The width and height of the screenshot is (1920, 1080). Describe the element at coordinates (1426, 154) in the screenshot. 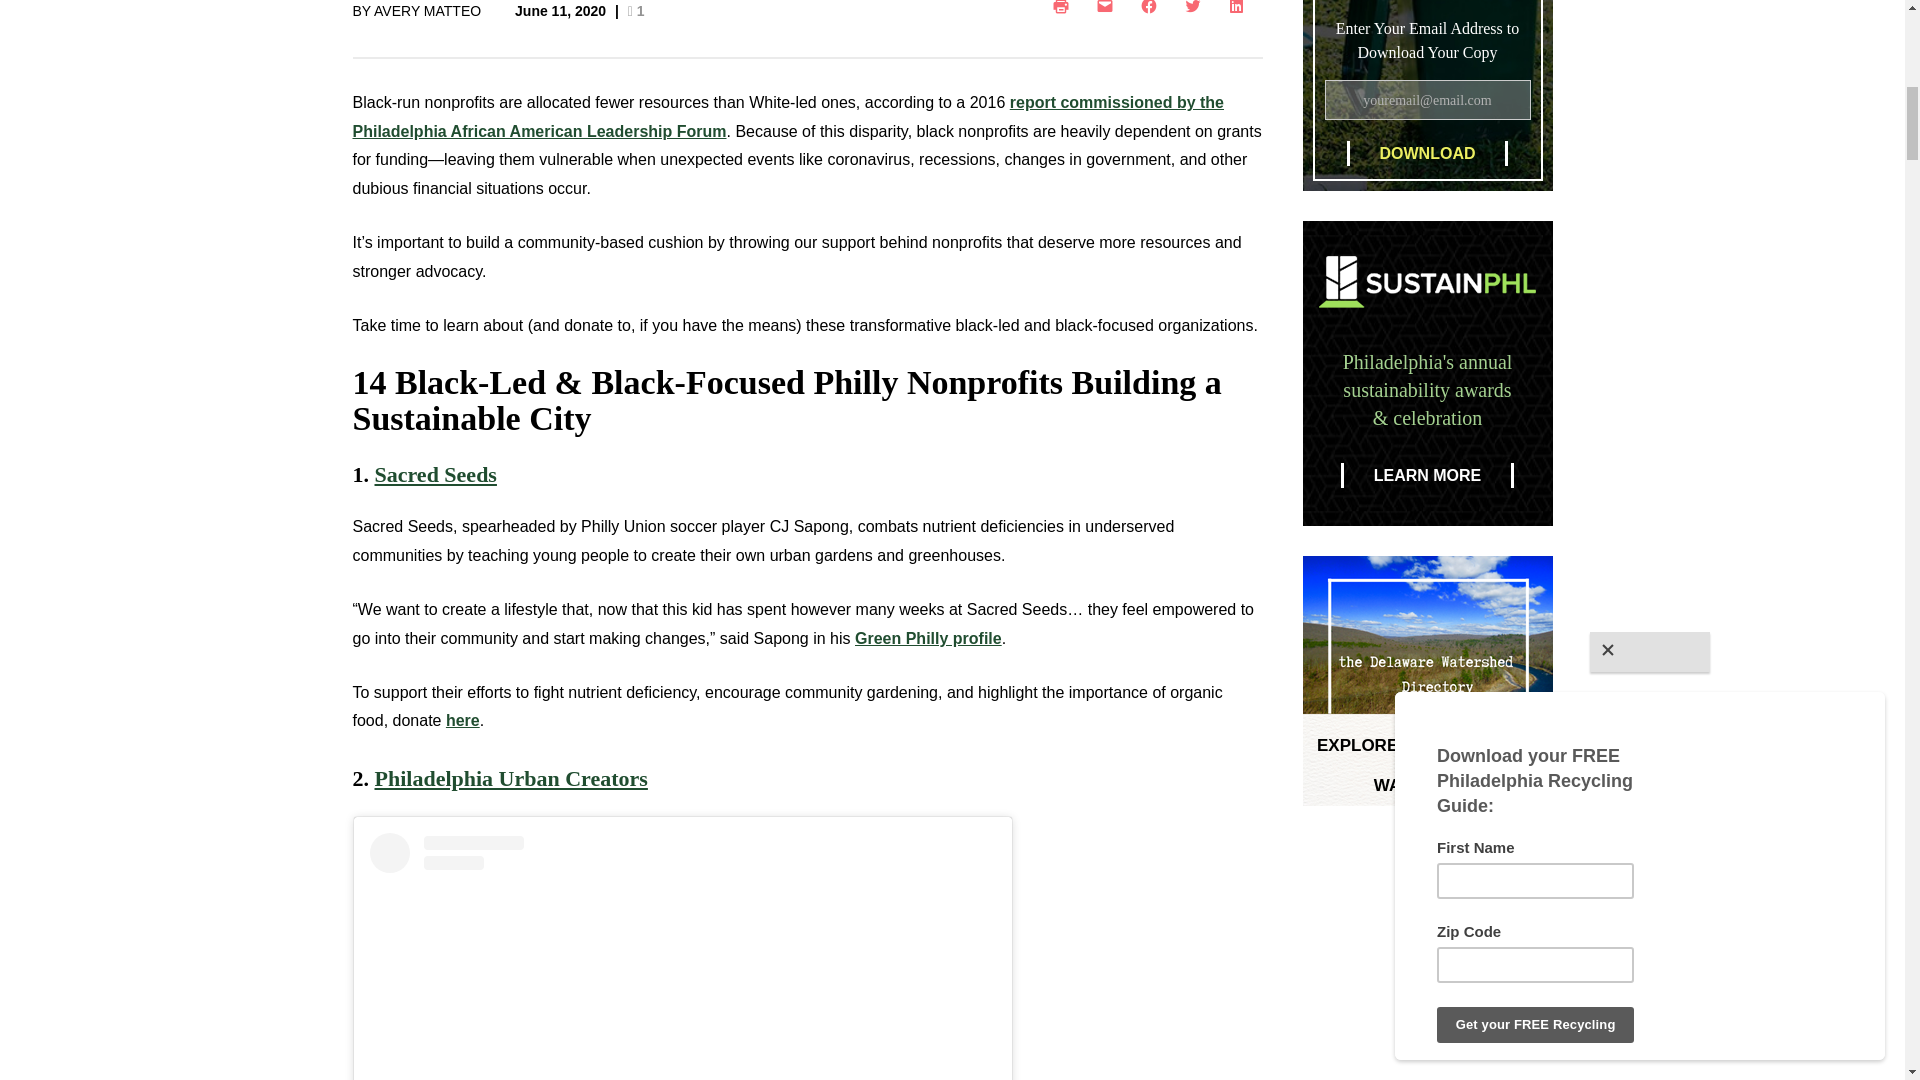

I see `download` at that location.